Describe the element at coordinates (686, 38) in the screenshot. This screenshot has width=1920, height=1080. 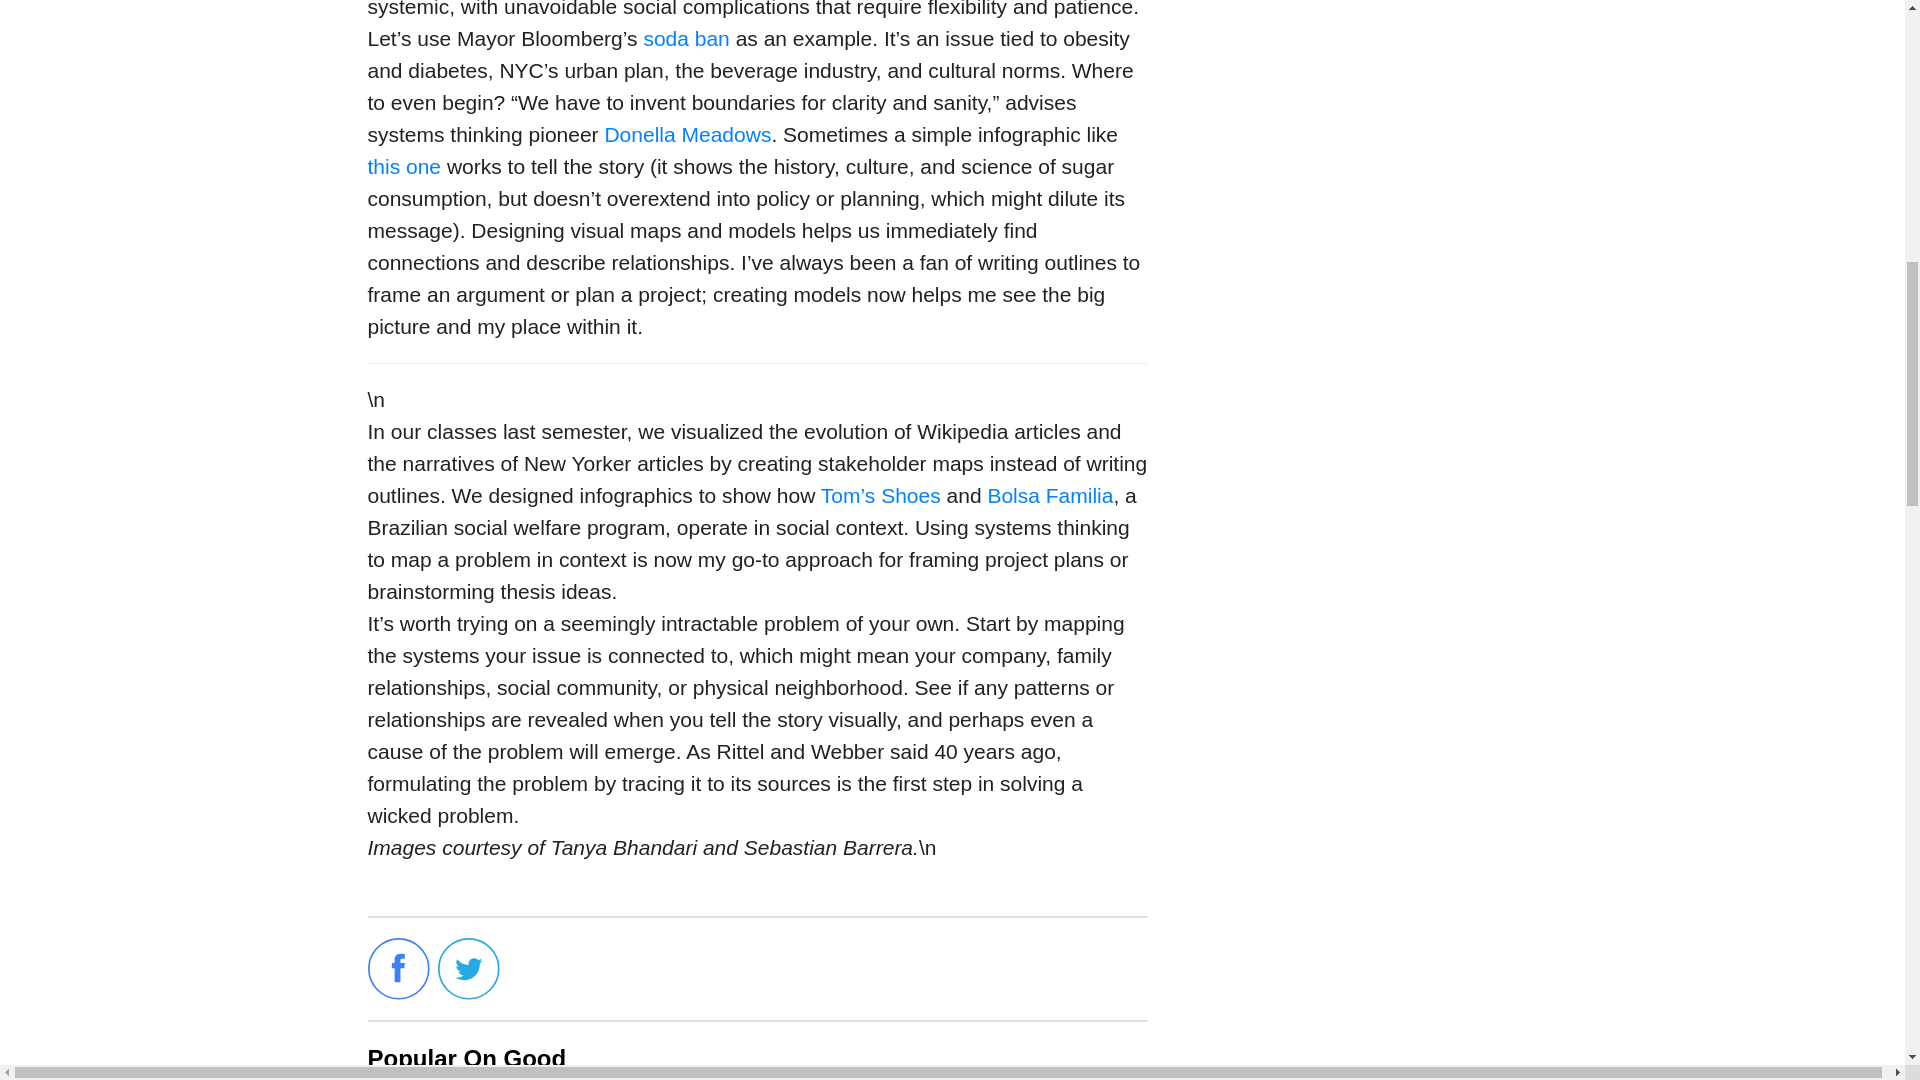
I see `soda ban` at that location.